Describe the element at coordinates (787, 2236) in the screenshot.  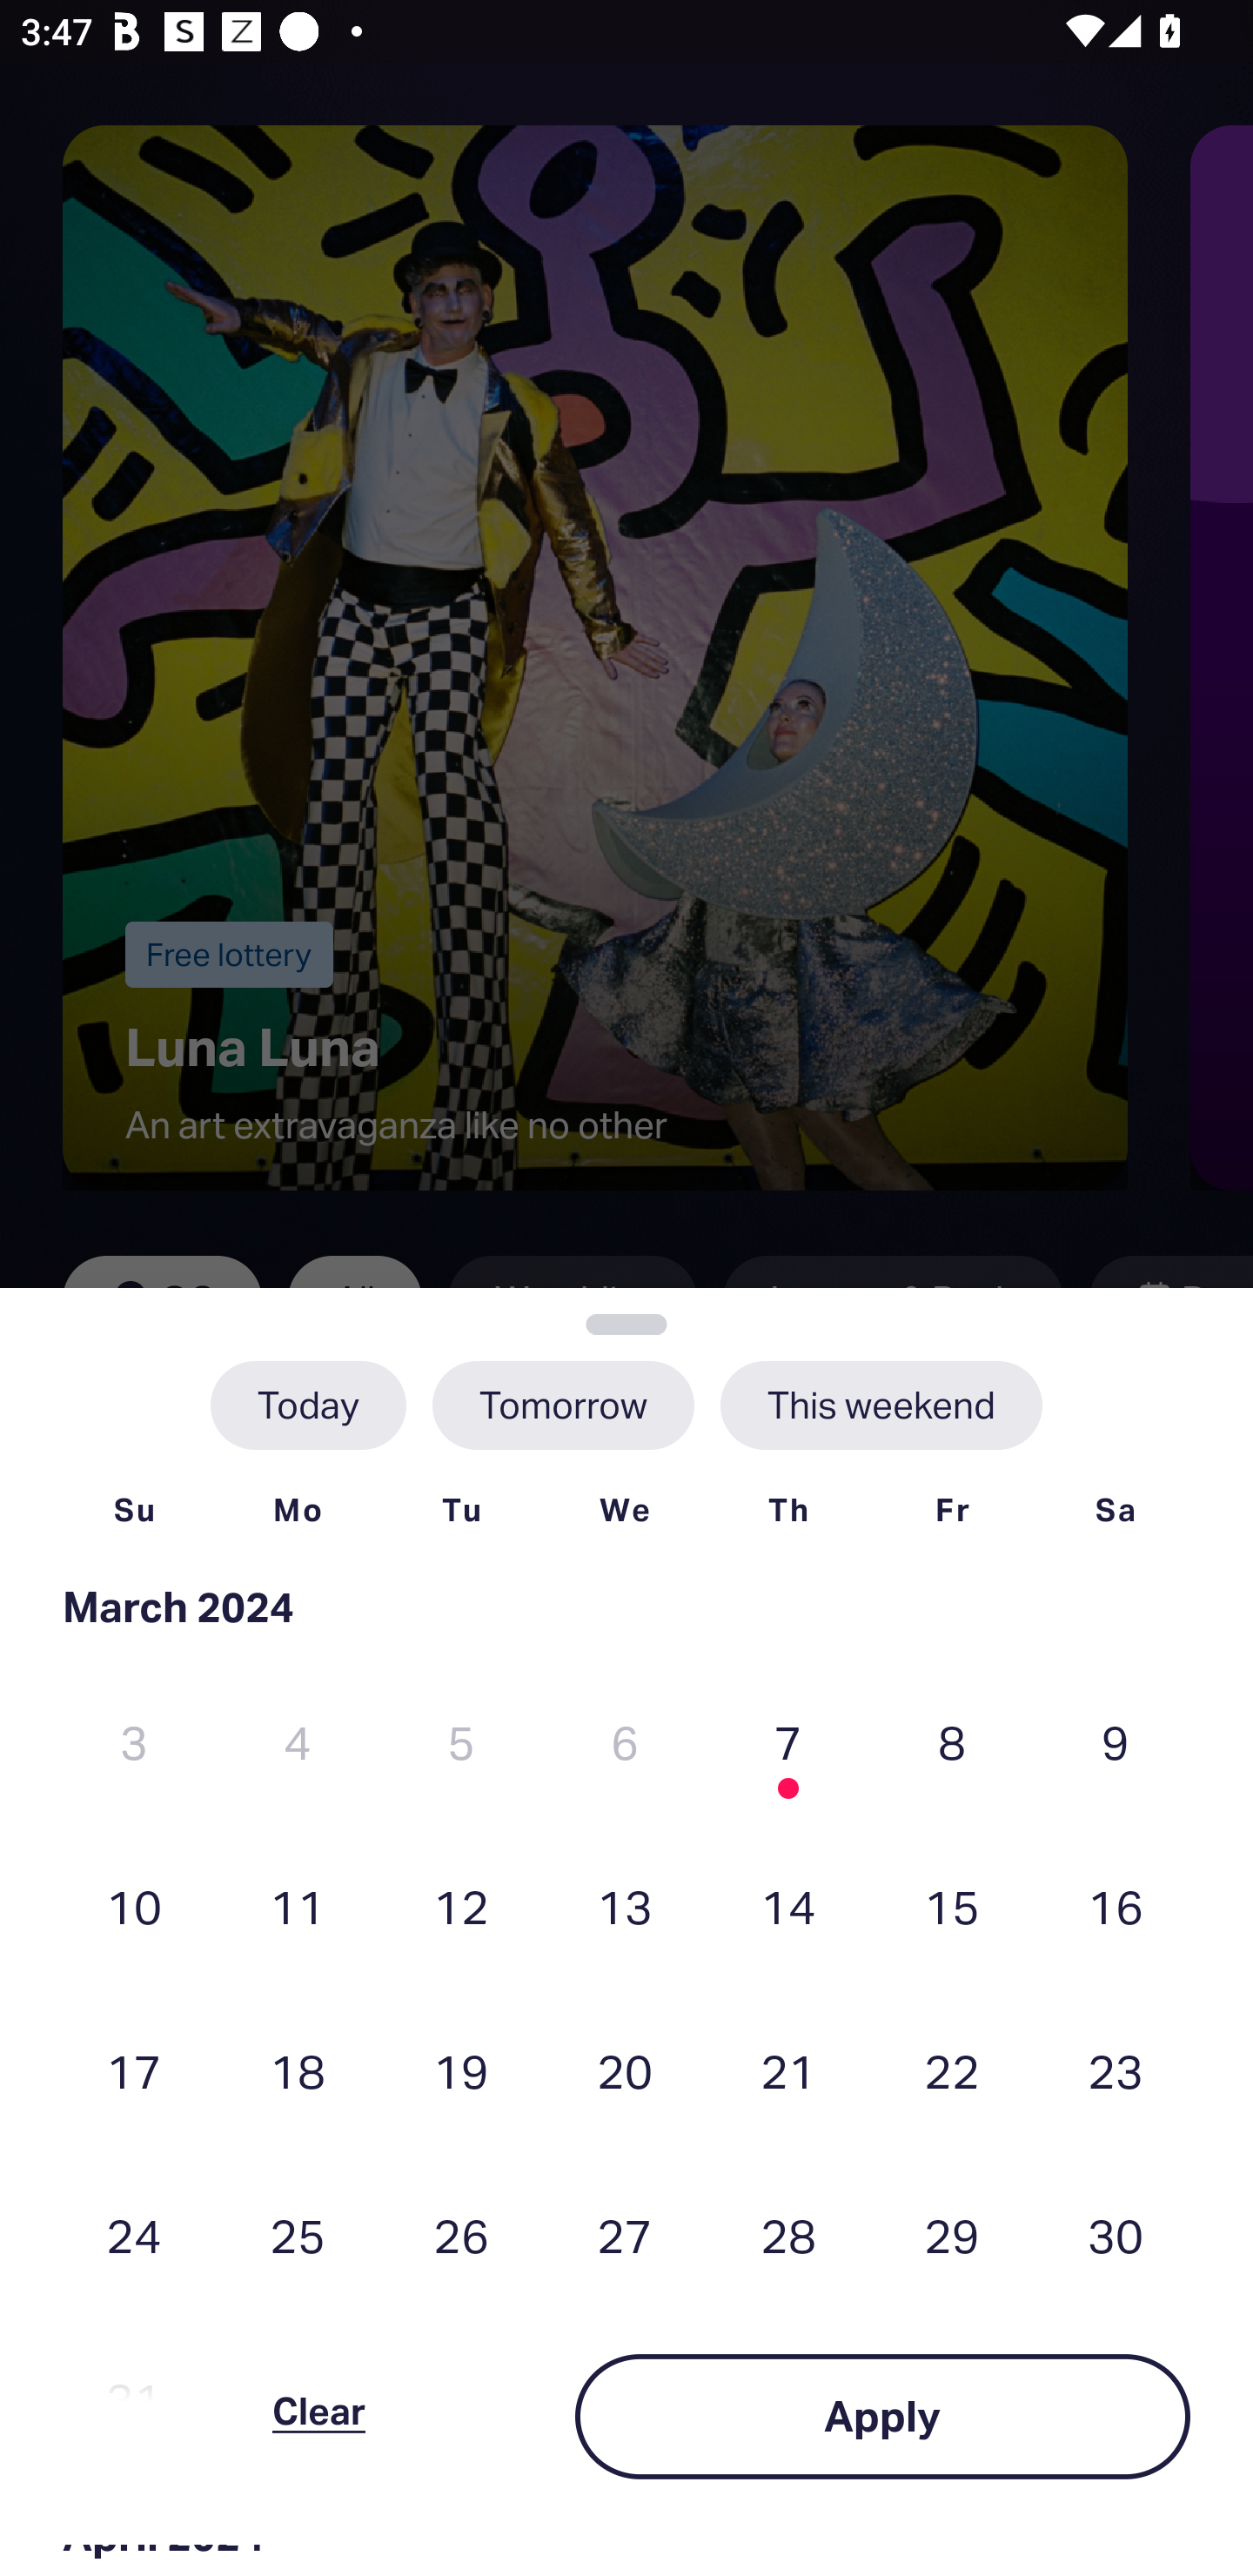
I see `28` at that location.